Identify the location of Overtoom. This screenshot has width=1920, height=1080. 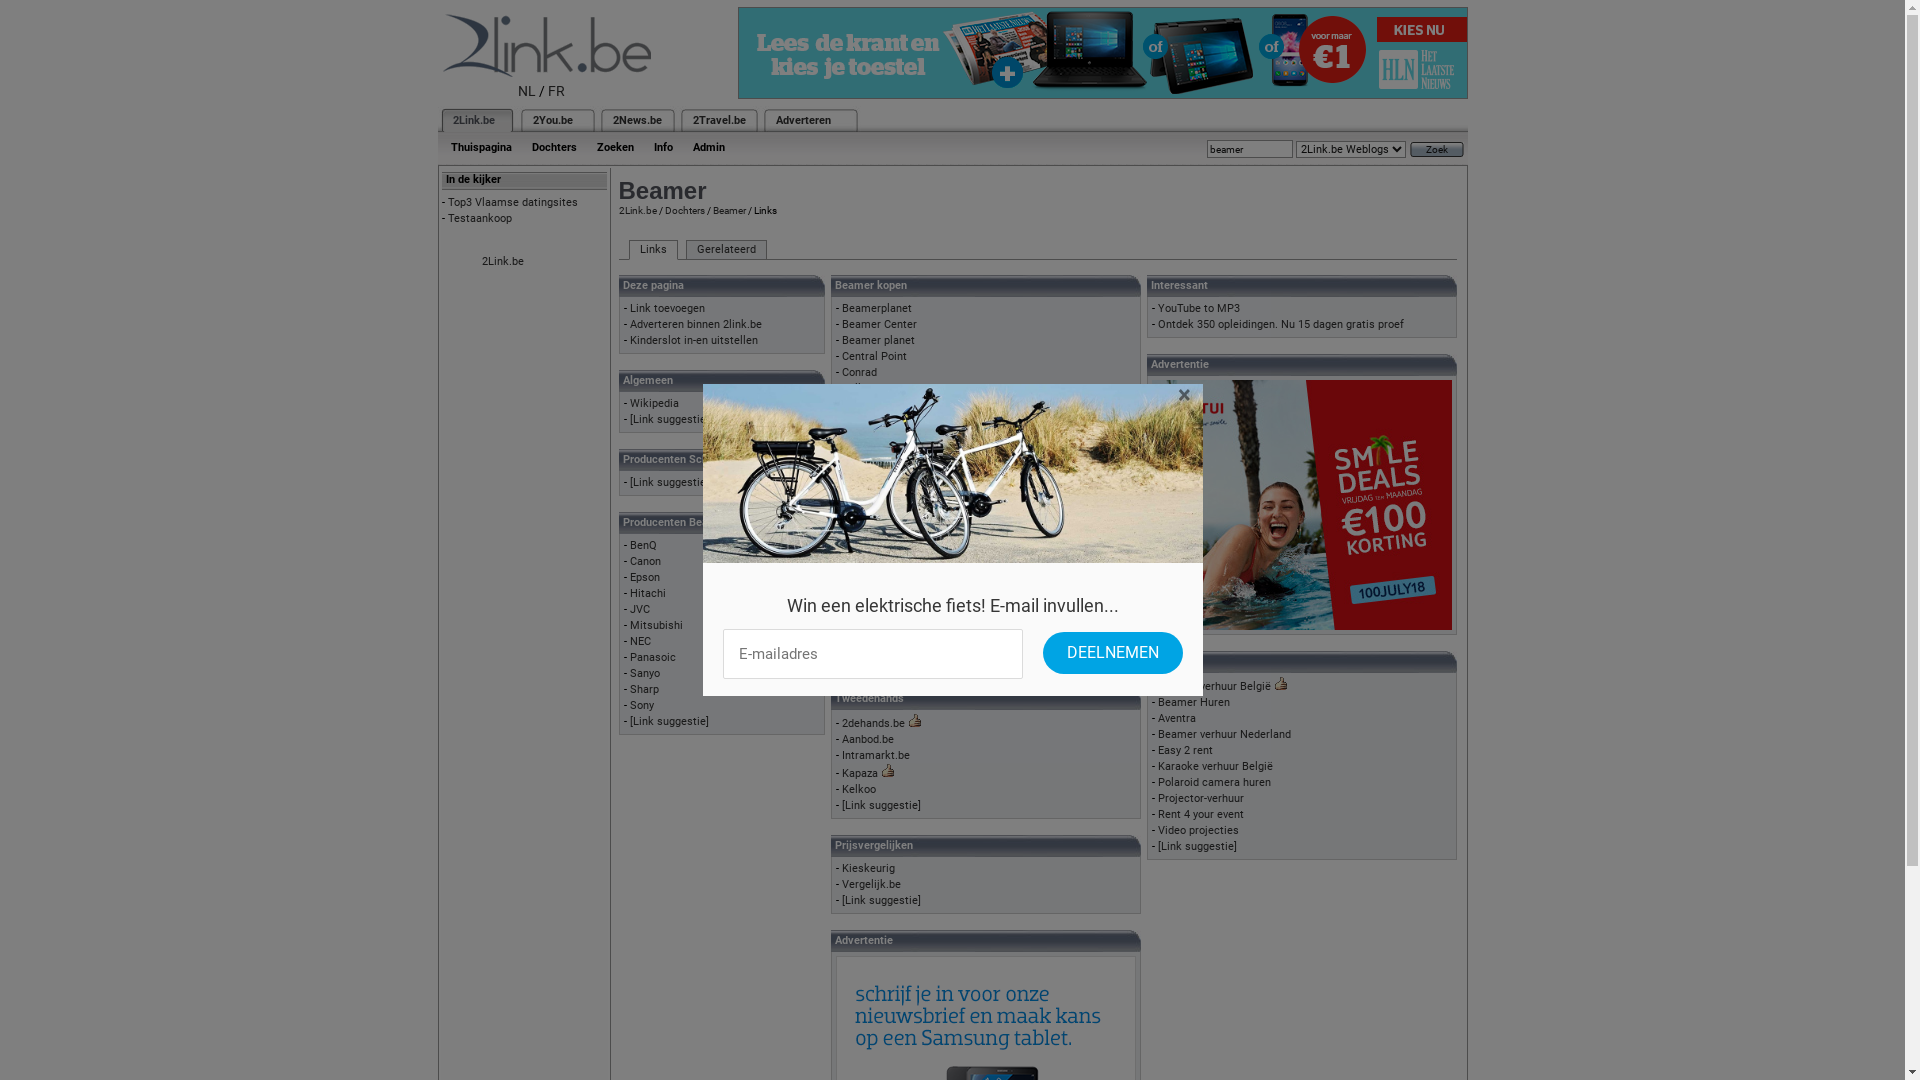
(866, 436).